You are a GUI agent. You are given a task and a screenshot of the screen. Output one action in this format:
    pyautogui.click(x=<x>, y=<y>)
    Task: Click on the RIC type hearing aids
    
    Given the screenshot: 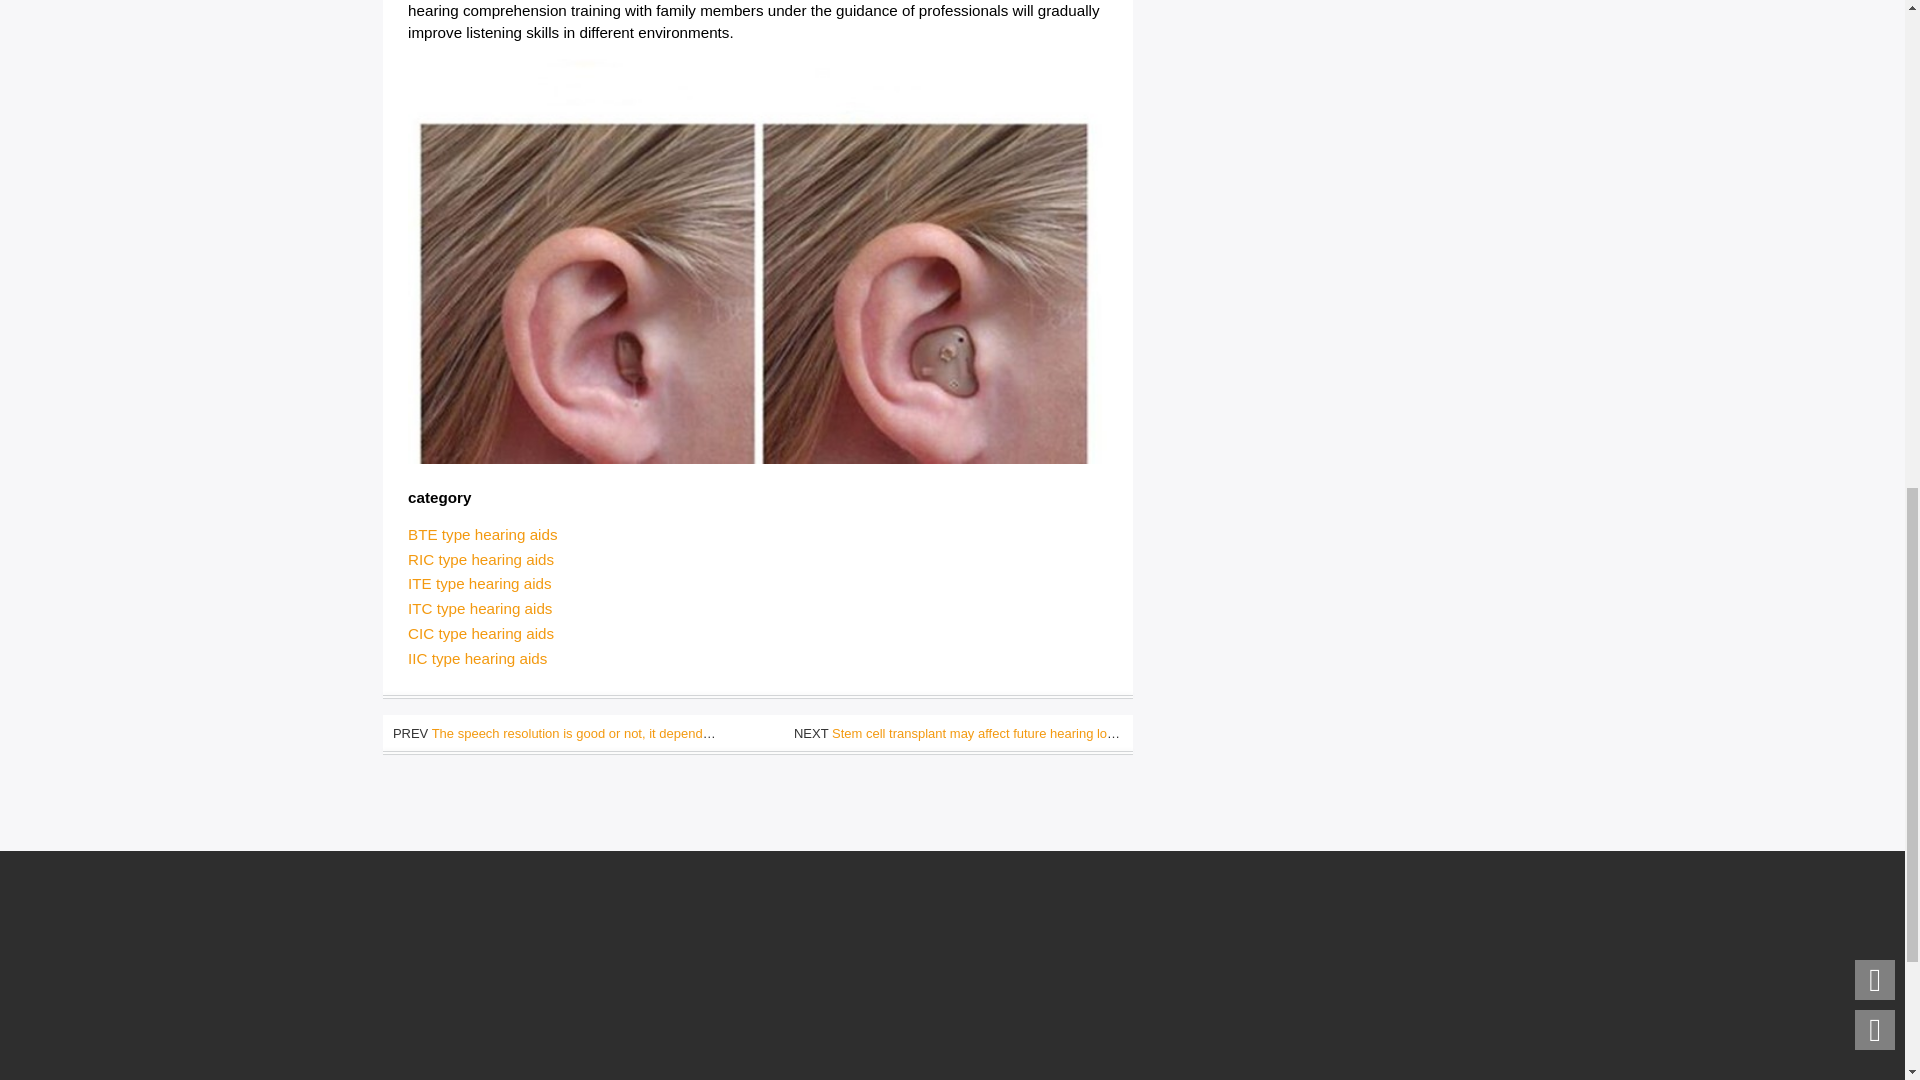 What is the action you would take?
    pyautogui.click(x=480, y=559)
    